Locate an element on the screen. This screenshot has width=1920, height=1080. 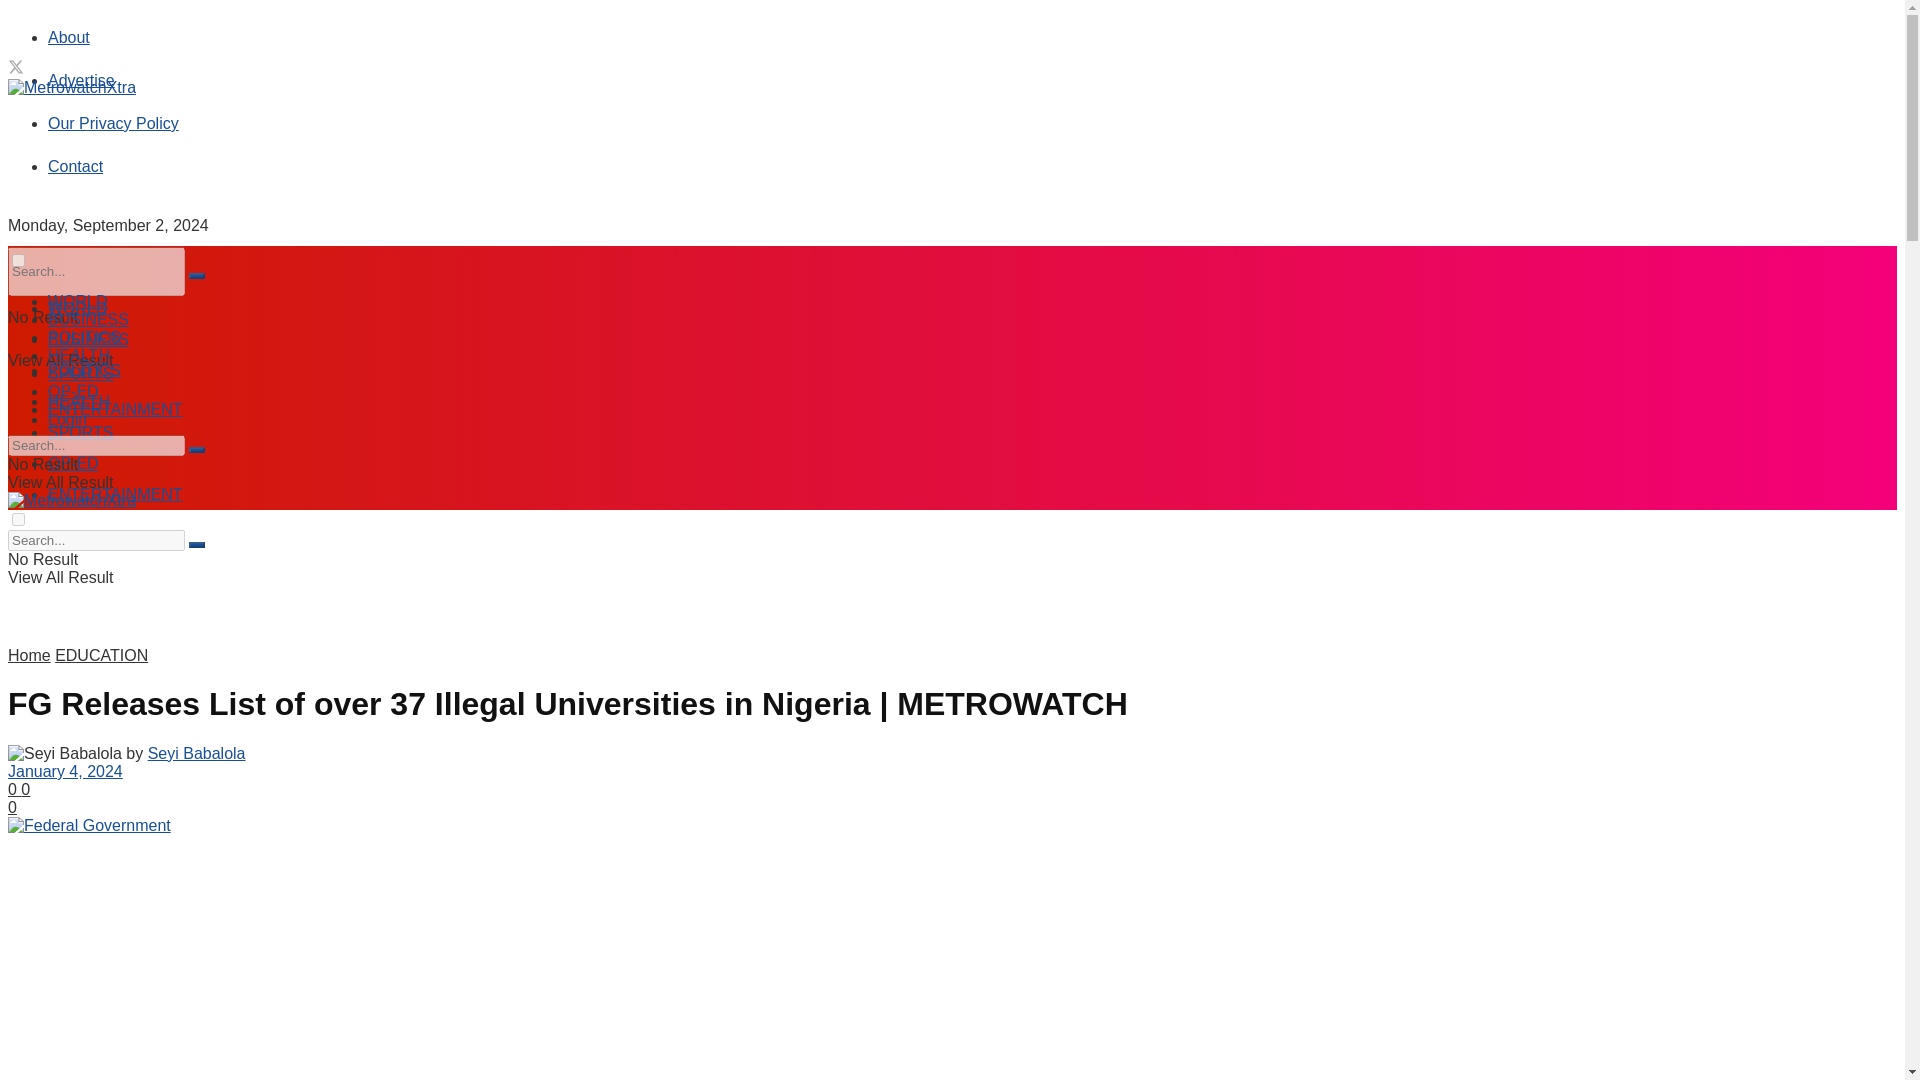
WORLD is located at coordinates (78, 300).